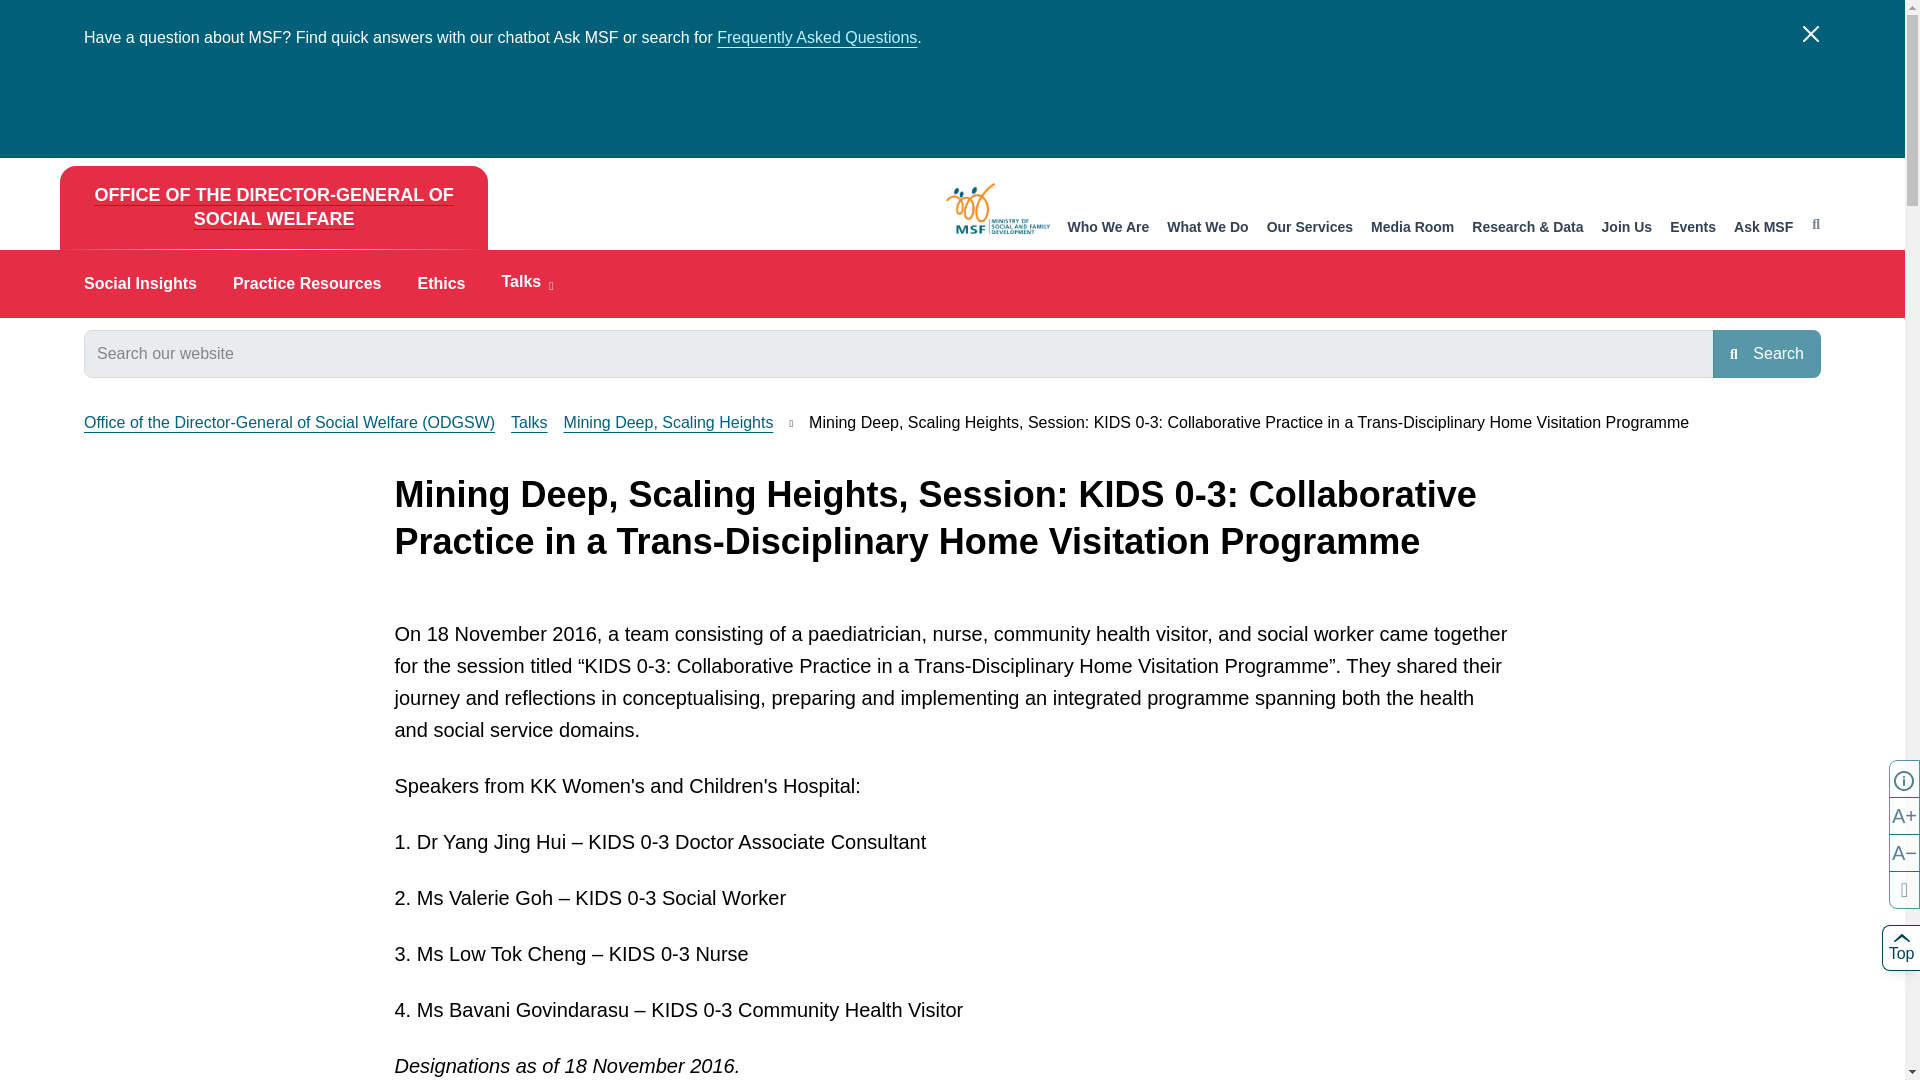 The height and width of the screenshot is (1080, 1920). What do you see at coordinates (1310, 228) in the screenshot?
I see `Our Services` at bounding box center [1310, 228].